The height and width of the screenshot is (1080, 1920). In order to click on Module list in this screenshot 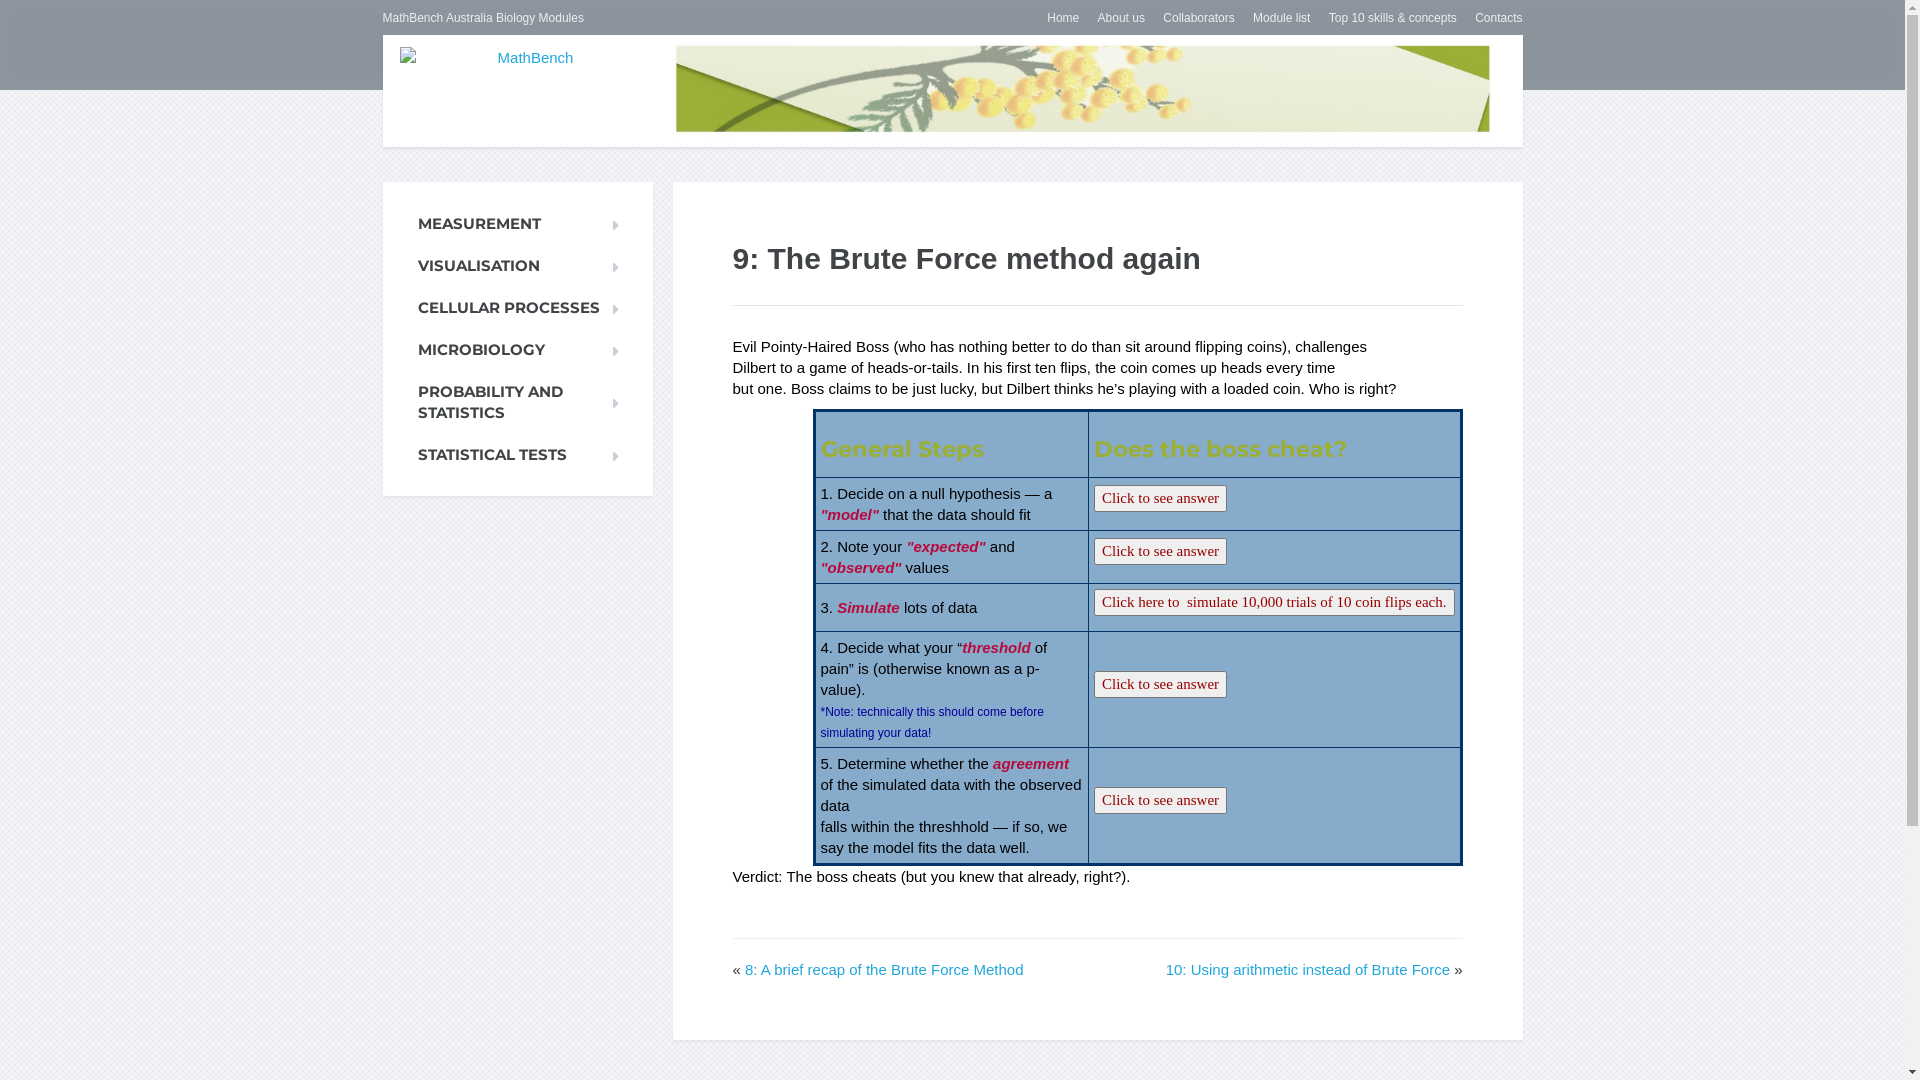, I will do `click(1274, 18)`.